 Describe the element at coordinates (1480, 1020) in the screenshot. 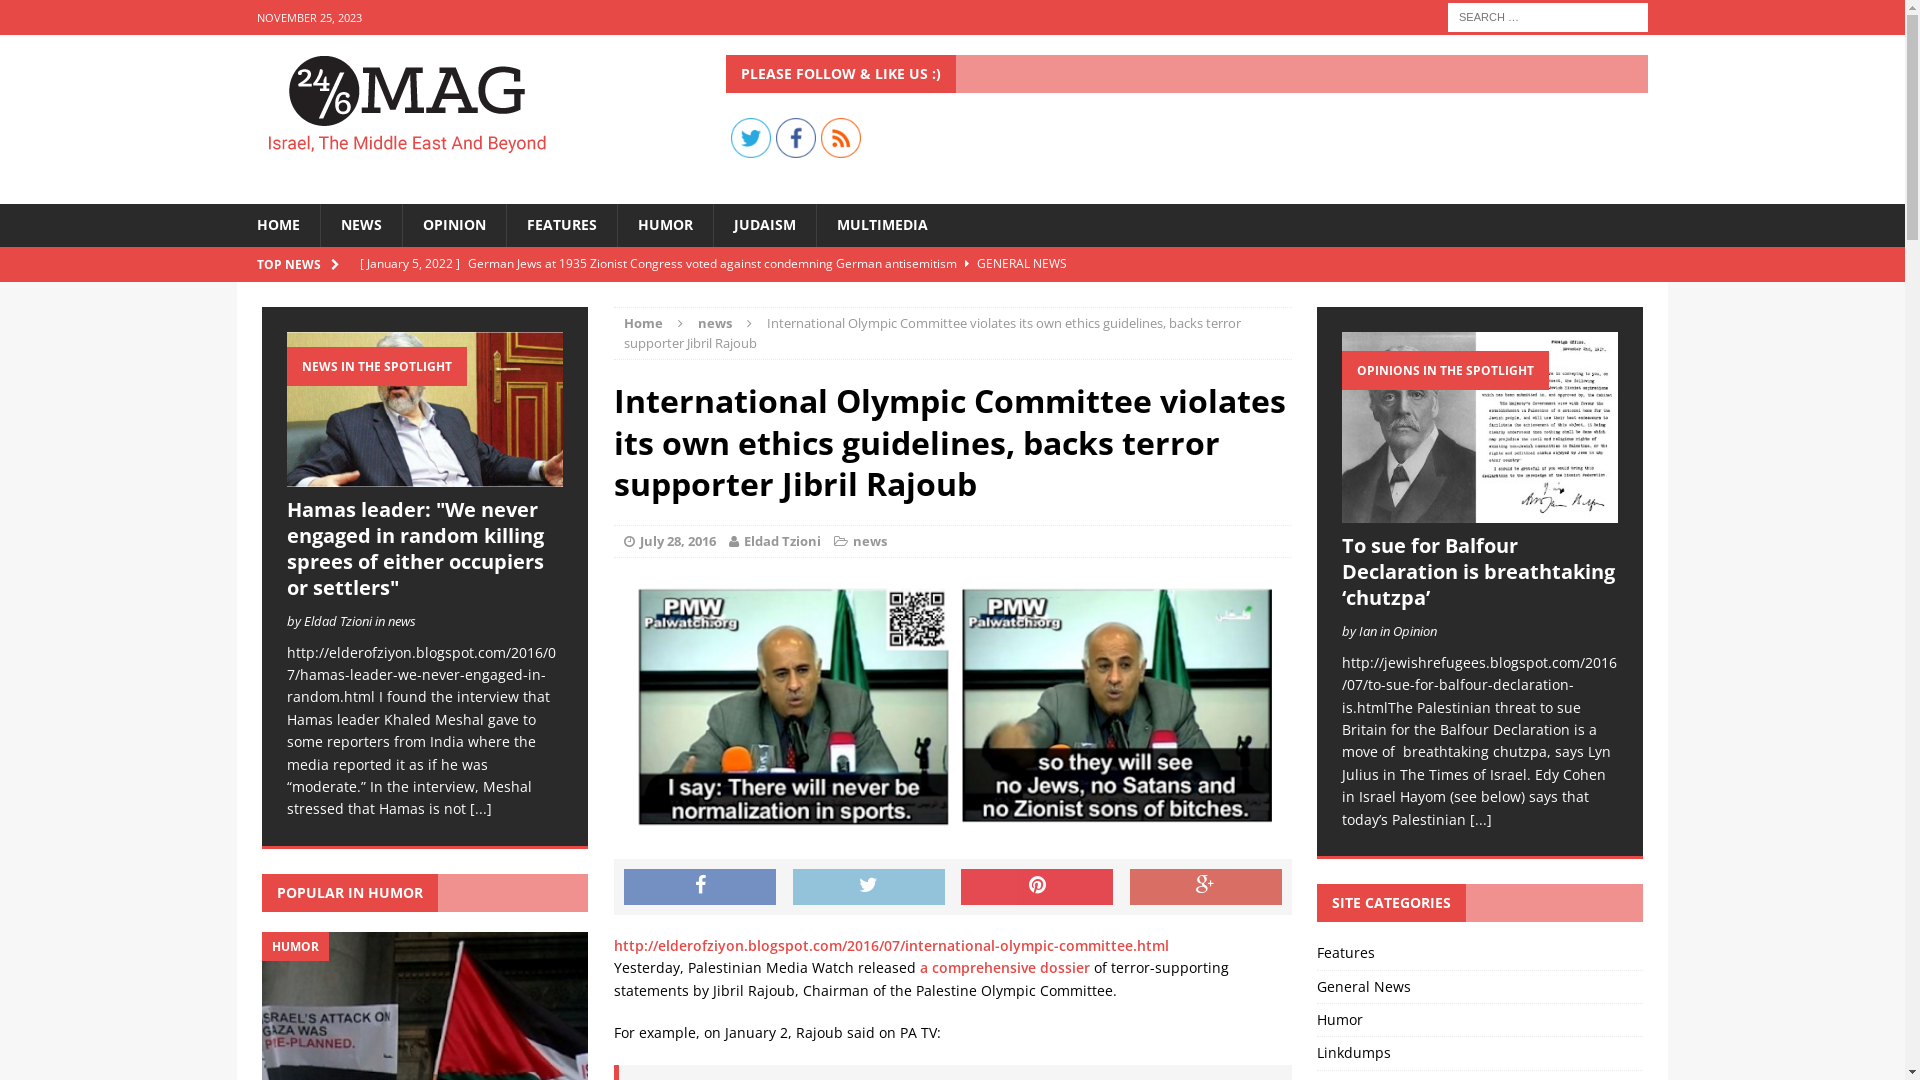

I see `Humor` at that location.